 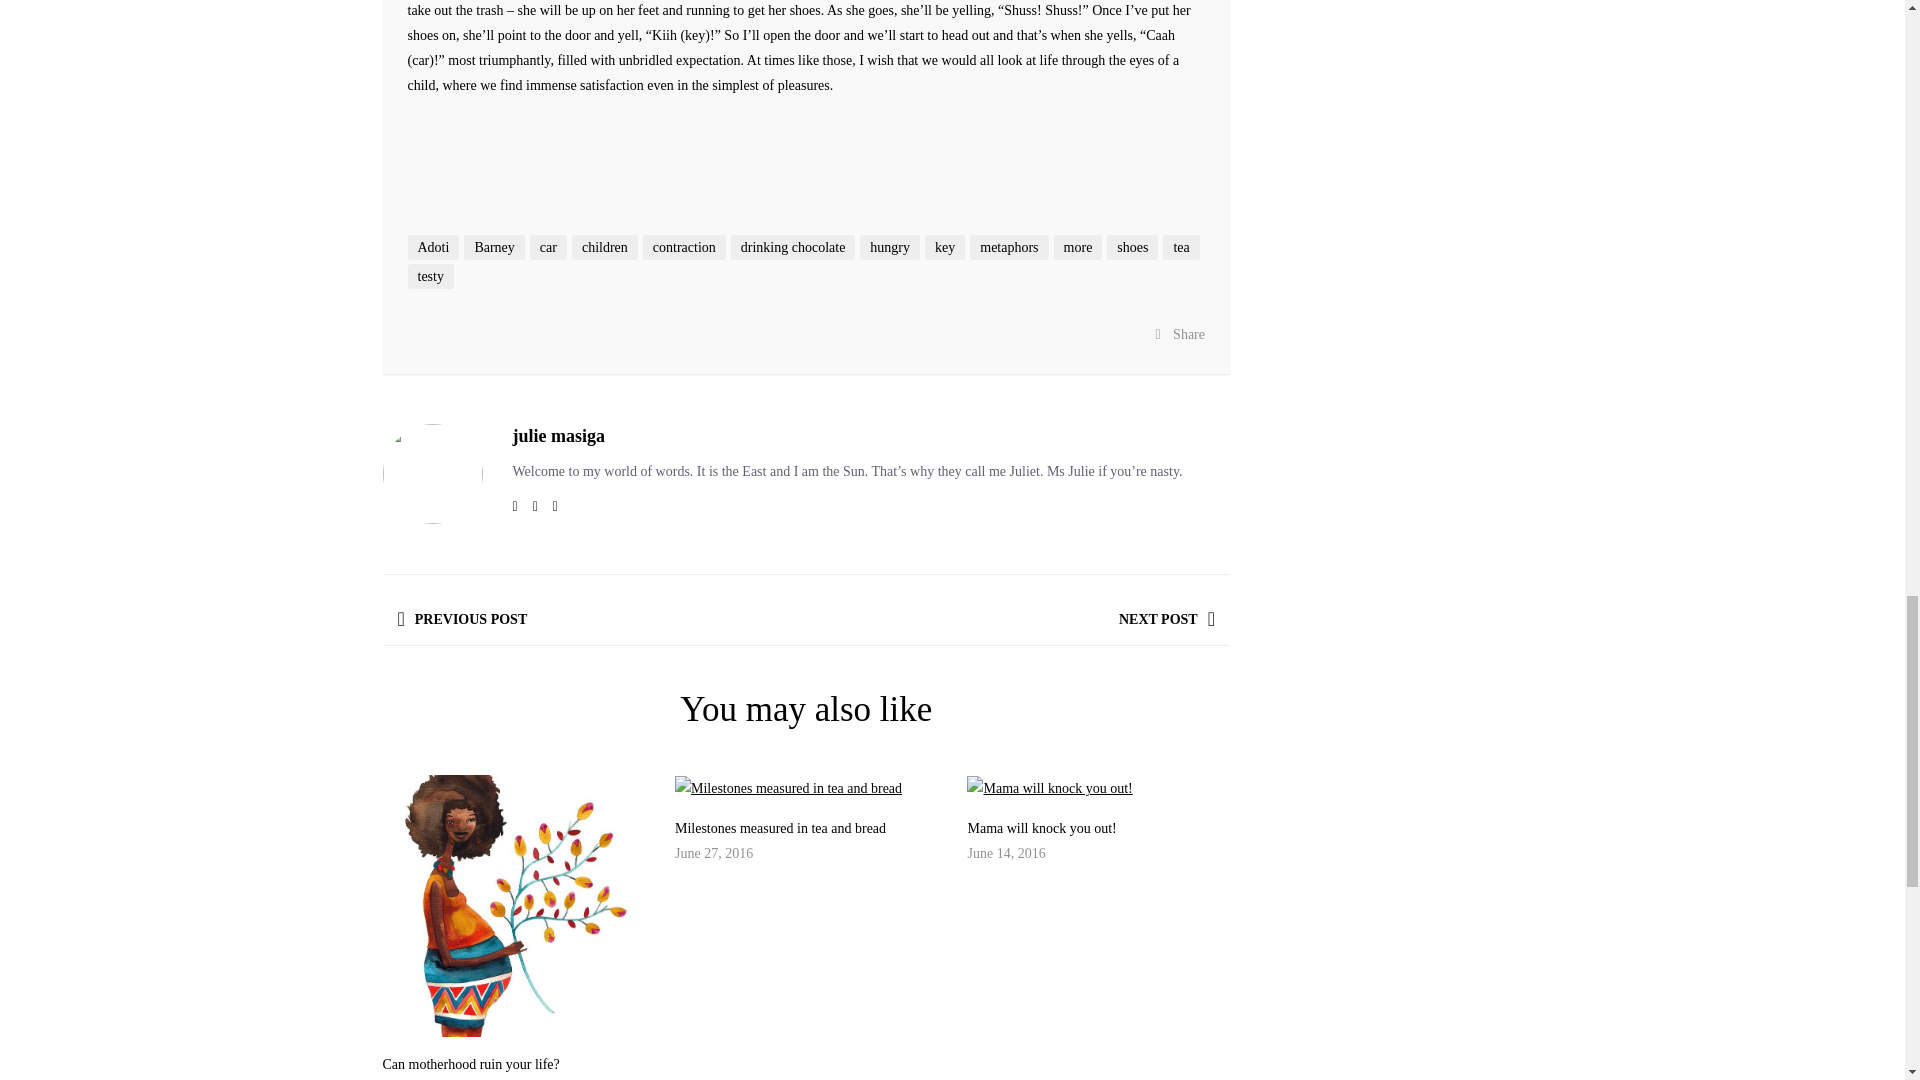 I want to click on tea, so click(x=1180, y=248).